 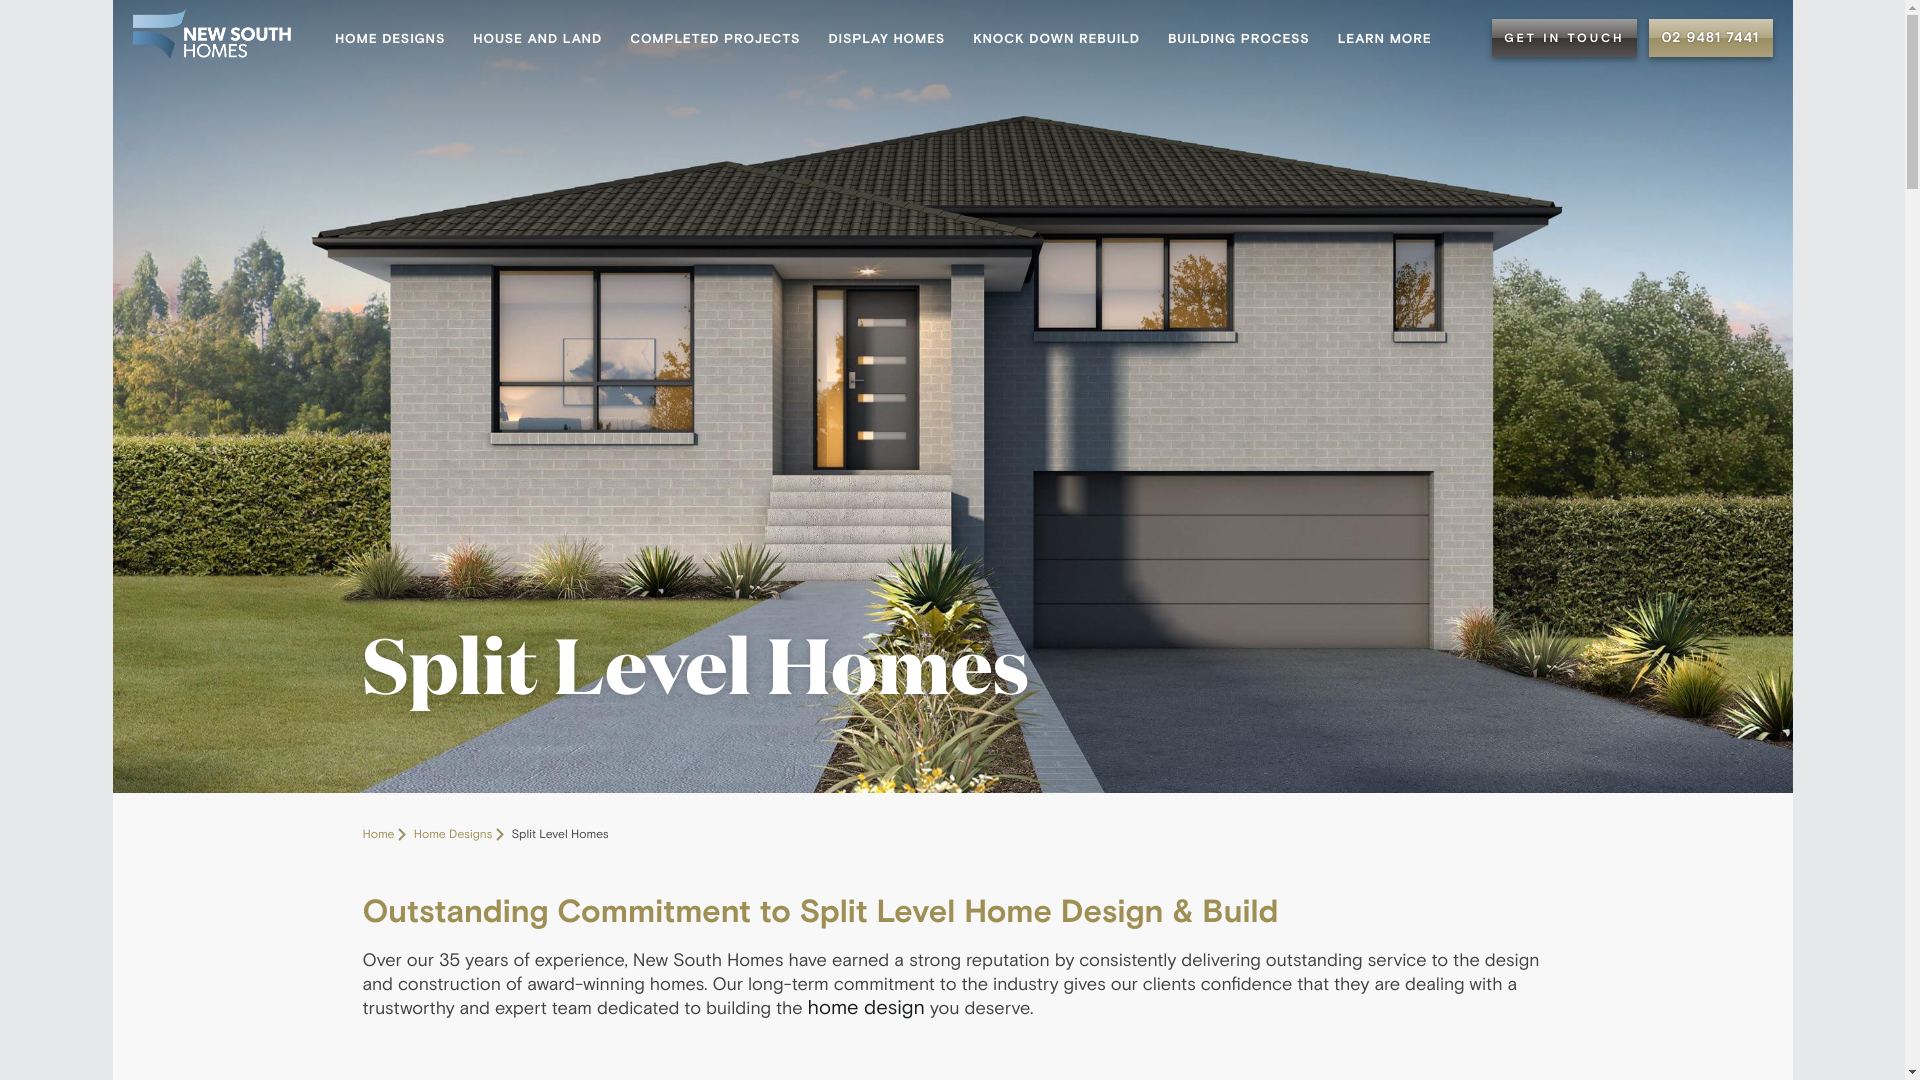 I want to click on COMPLETED PROJECTS, so click(x=715, y=38).